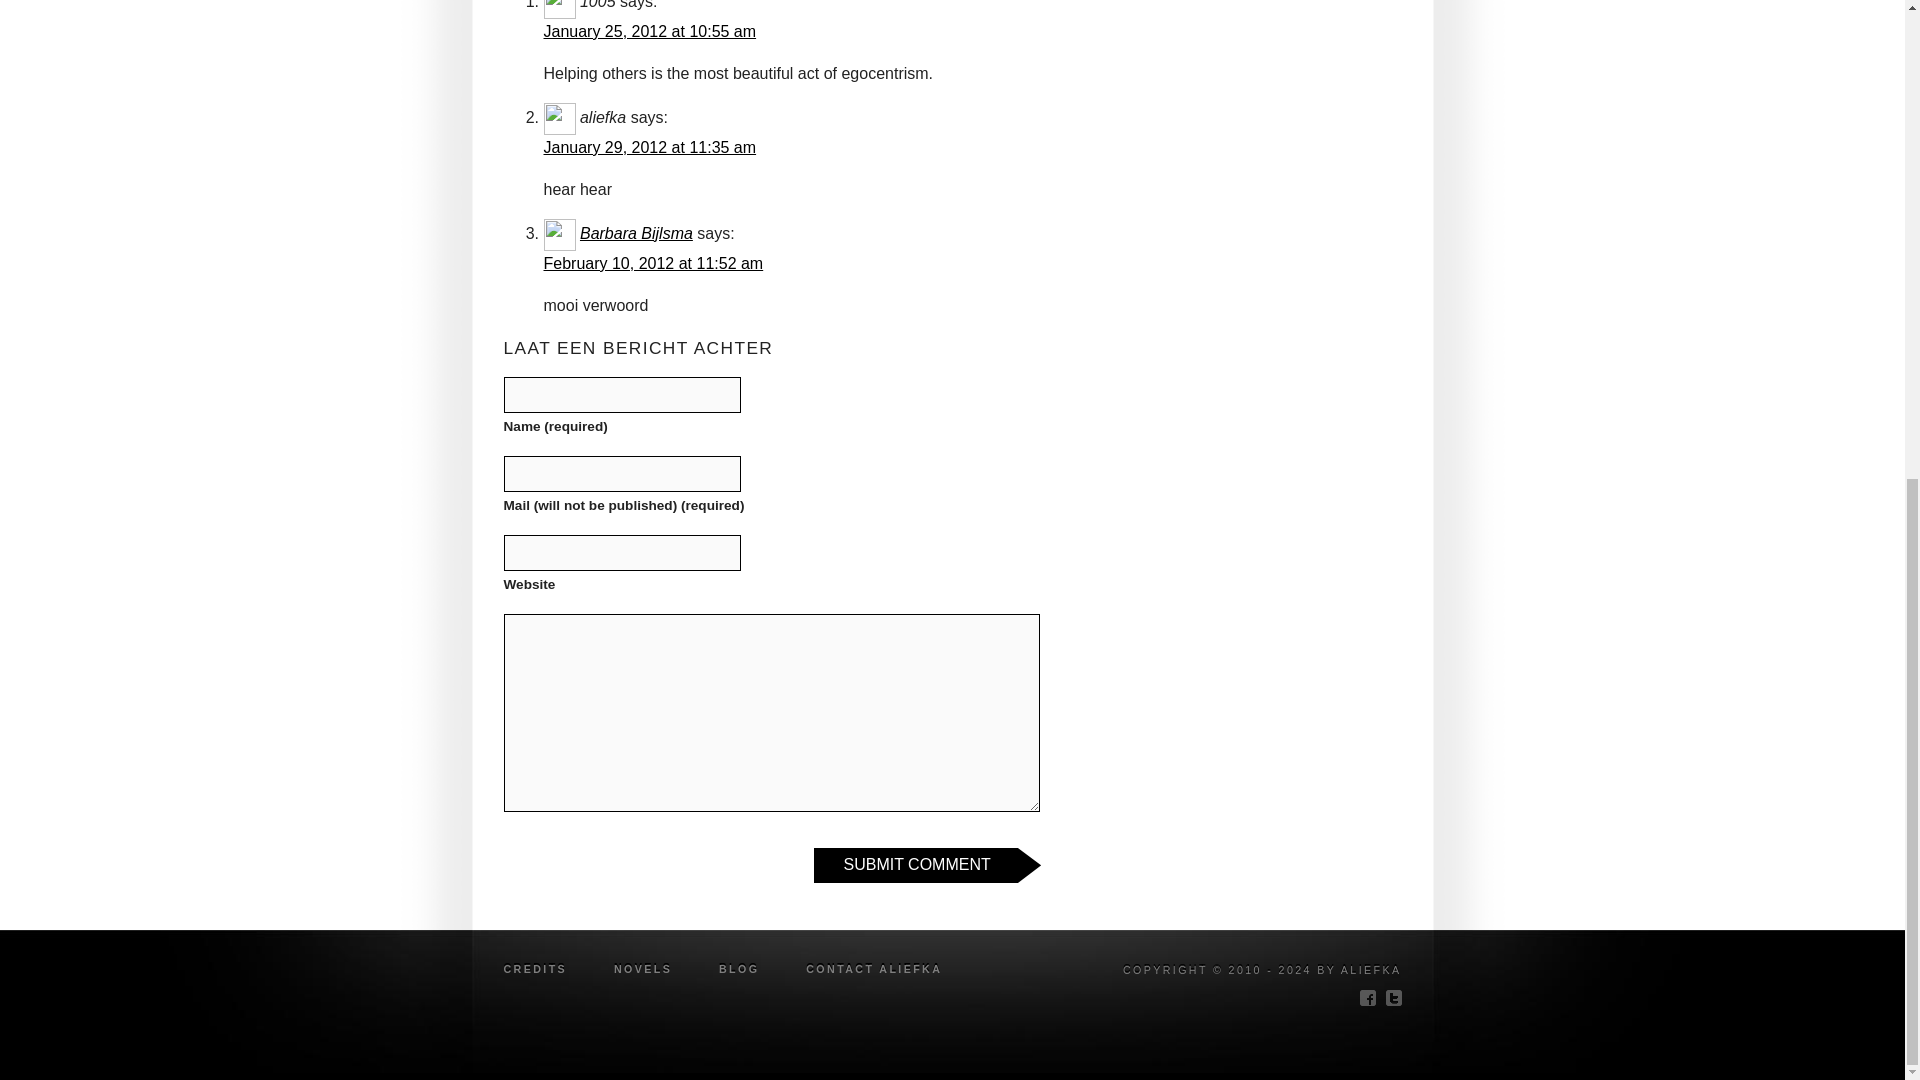 The height and width of the screenshot is (1080, 1920). Describe the element at coordinates (650, 147) in the screenshot. I see `January 29, 2012 at 11:35 am` at that location.